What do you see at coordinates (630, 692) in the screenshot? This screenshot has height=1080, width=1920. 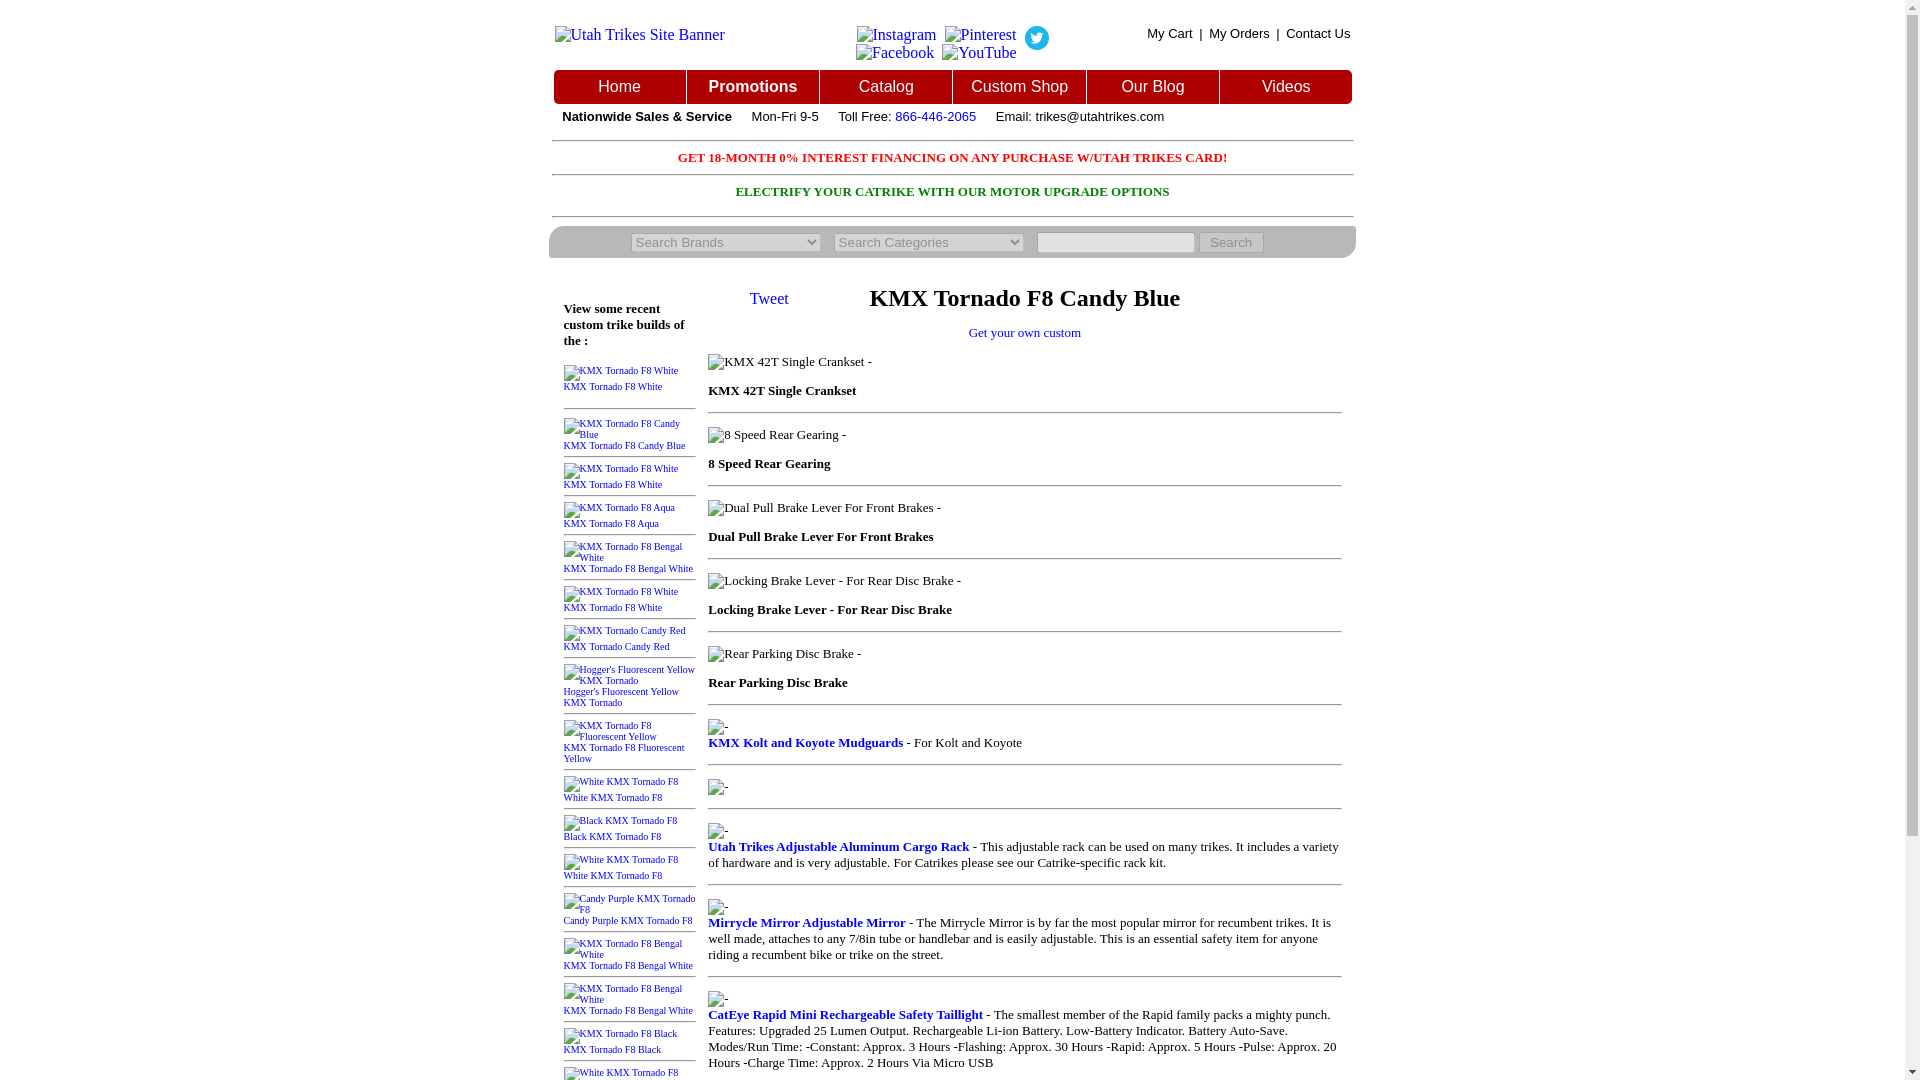 I see `Hogger's Fluorescent Yellow KMX Tornado` at bounding box center [630, 692].